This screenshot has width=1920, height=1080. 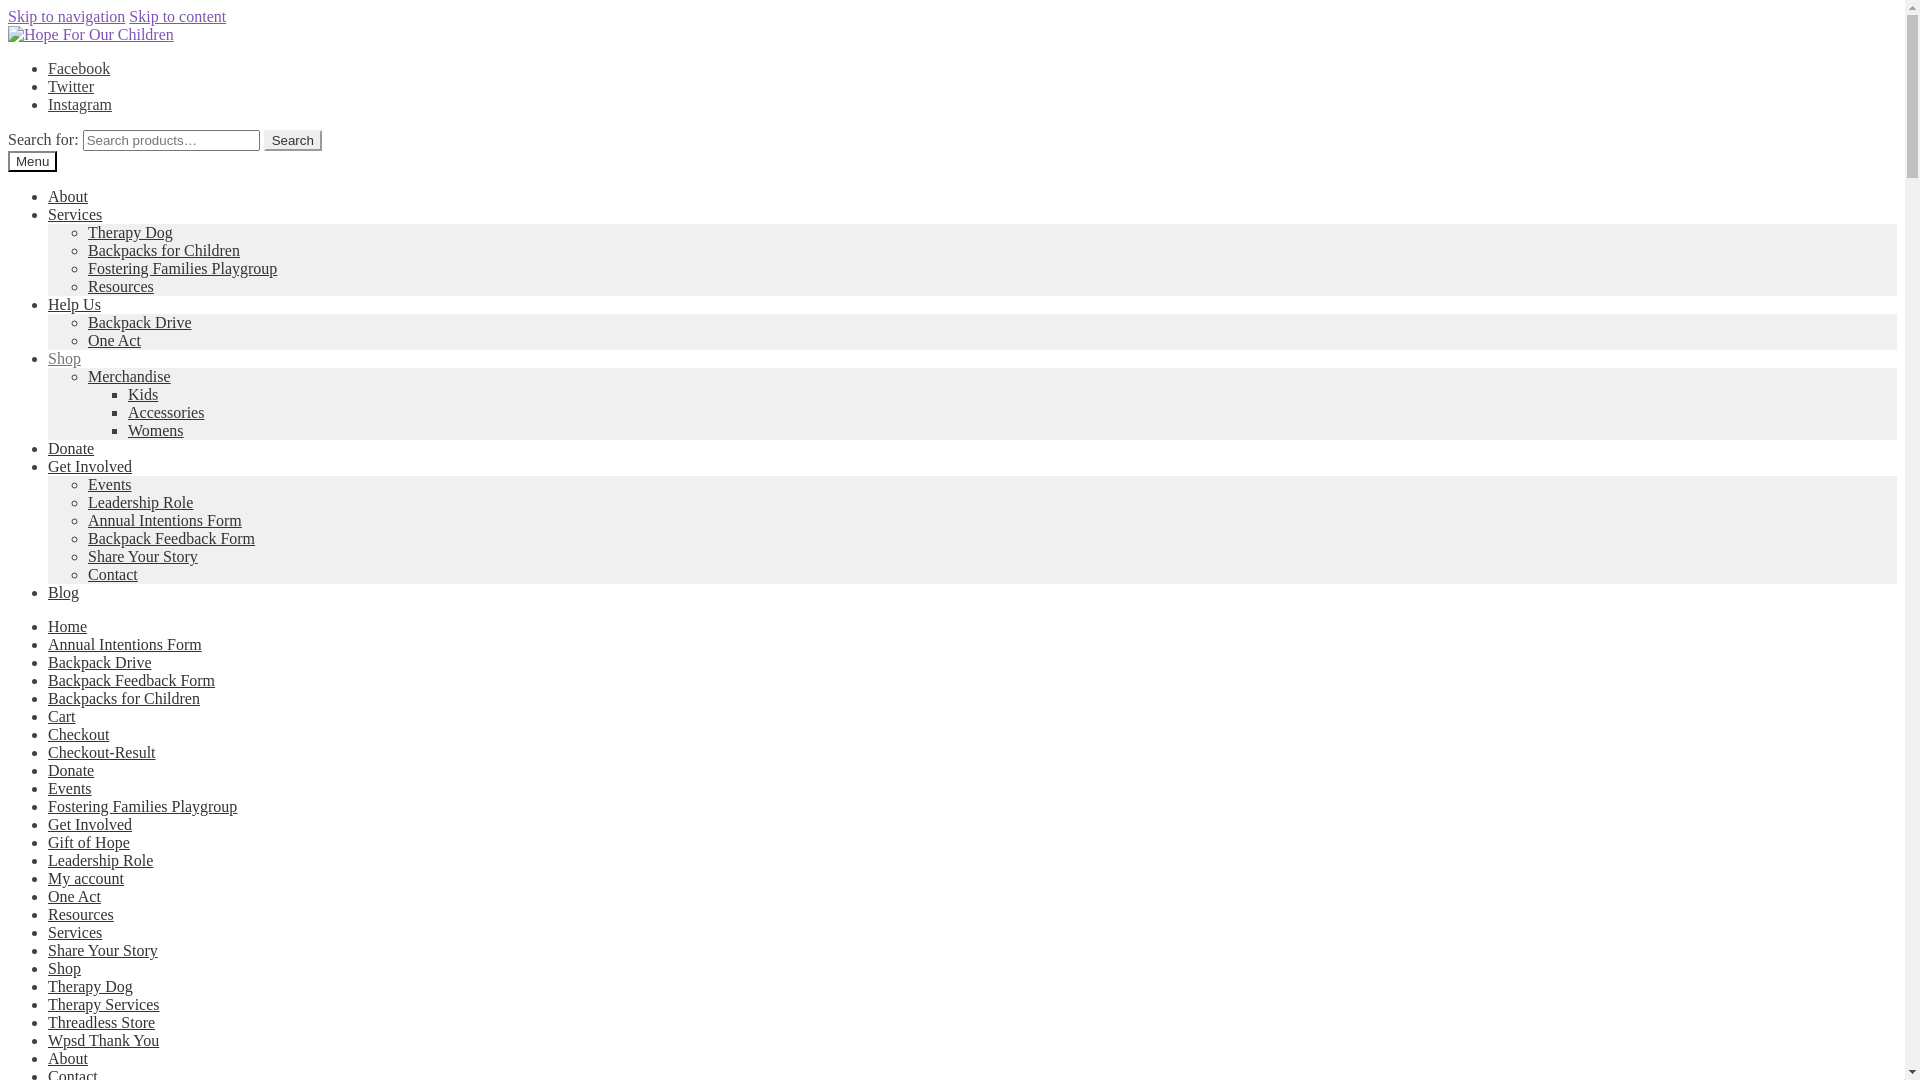 I want to click on Gift of Hope, so click(x=89, y=842).